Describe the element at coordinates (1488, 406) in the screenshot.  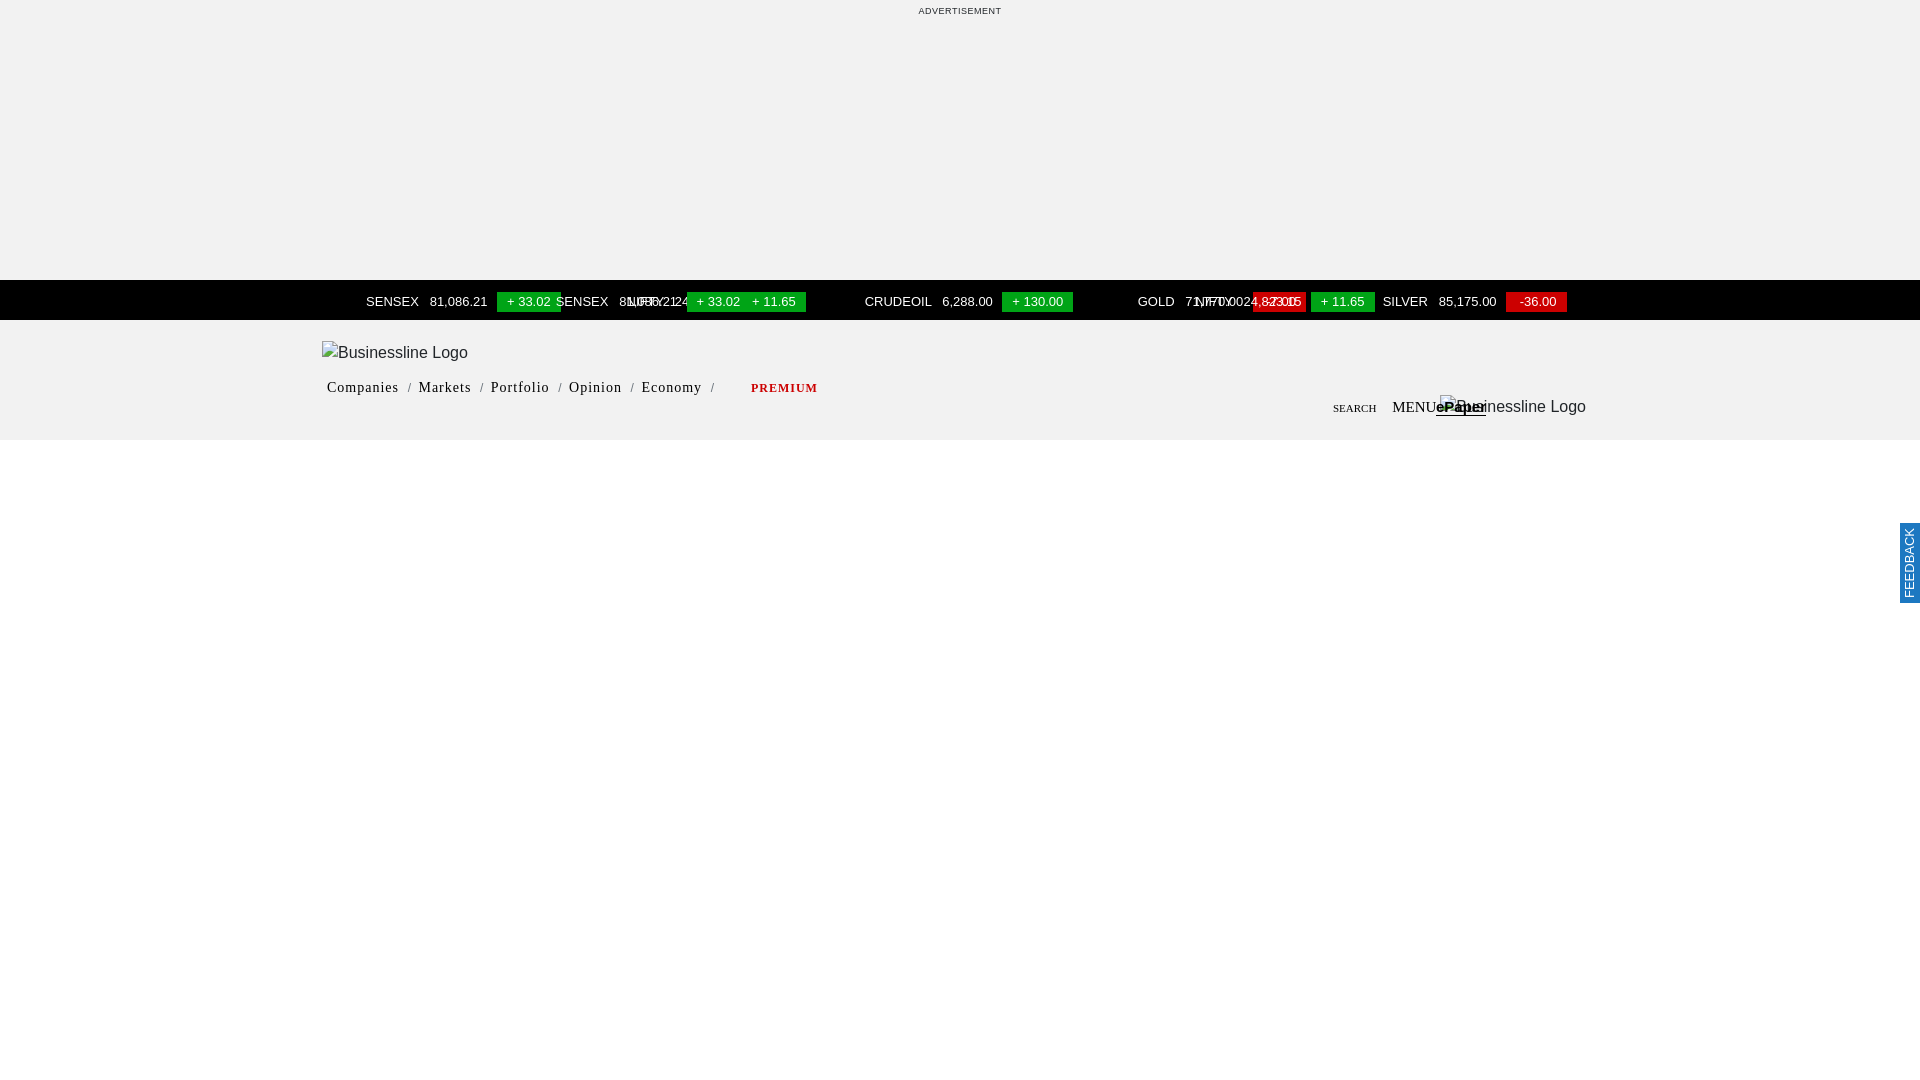
I see `MENU` at that location.